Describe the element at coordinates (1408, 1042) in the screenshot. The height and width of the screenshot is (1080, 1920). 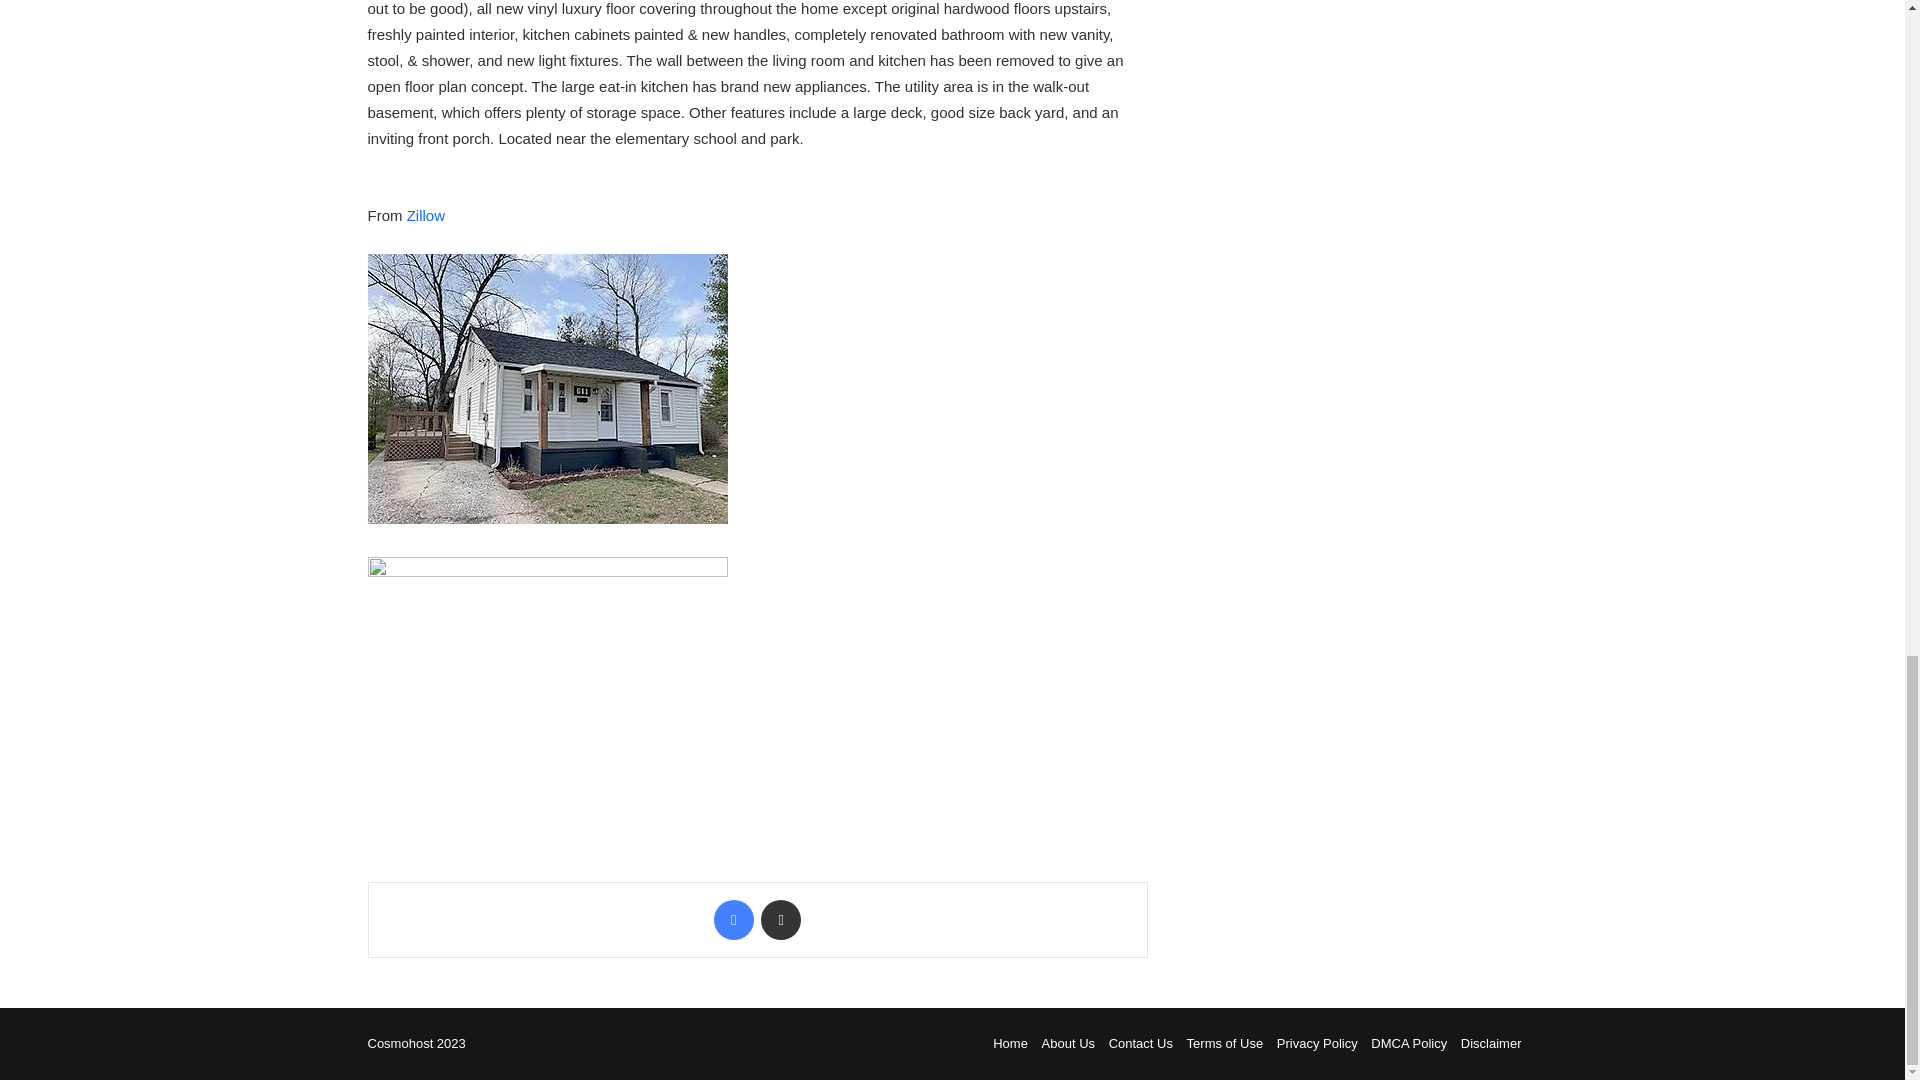
I see `DMCA Policy` at that location.